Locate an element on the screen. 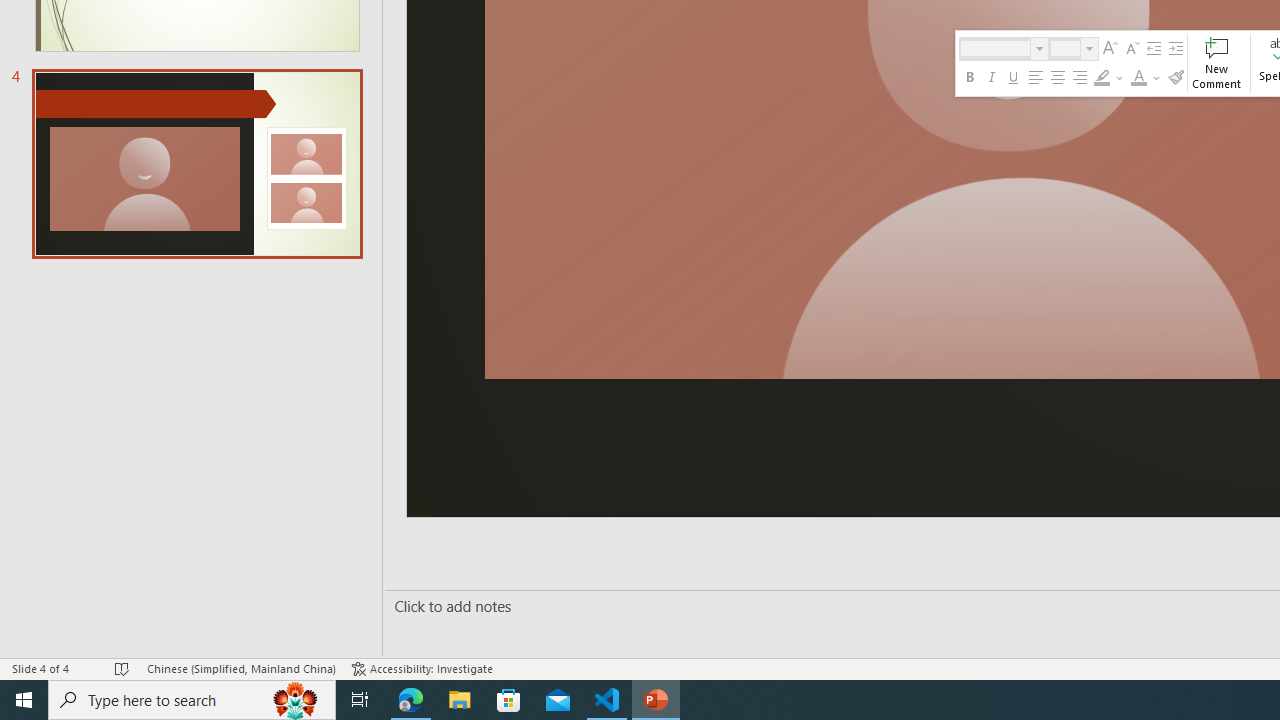  New Comment is located at coordinates (1216, 62).